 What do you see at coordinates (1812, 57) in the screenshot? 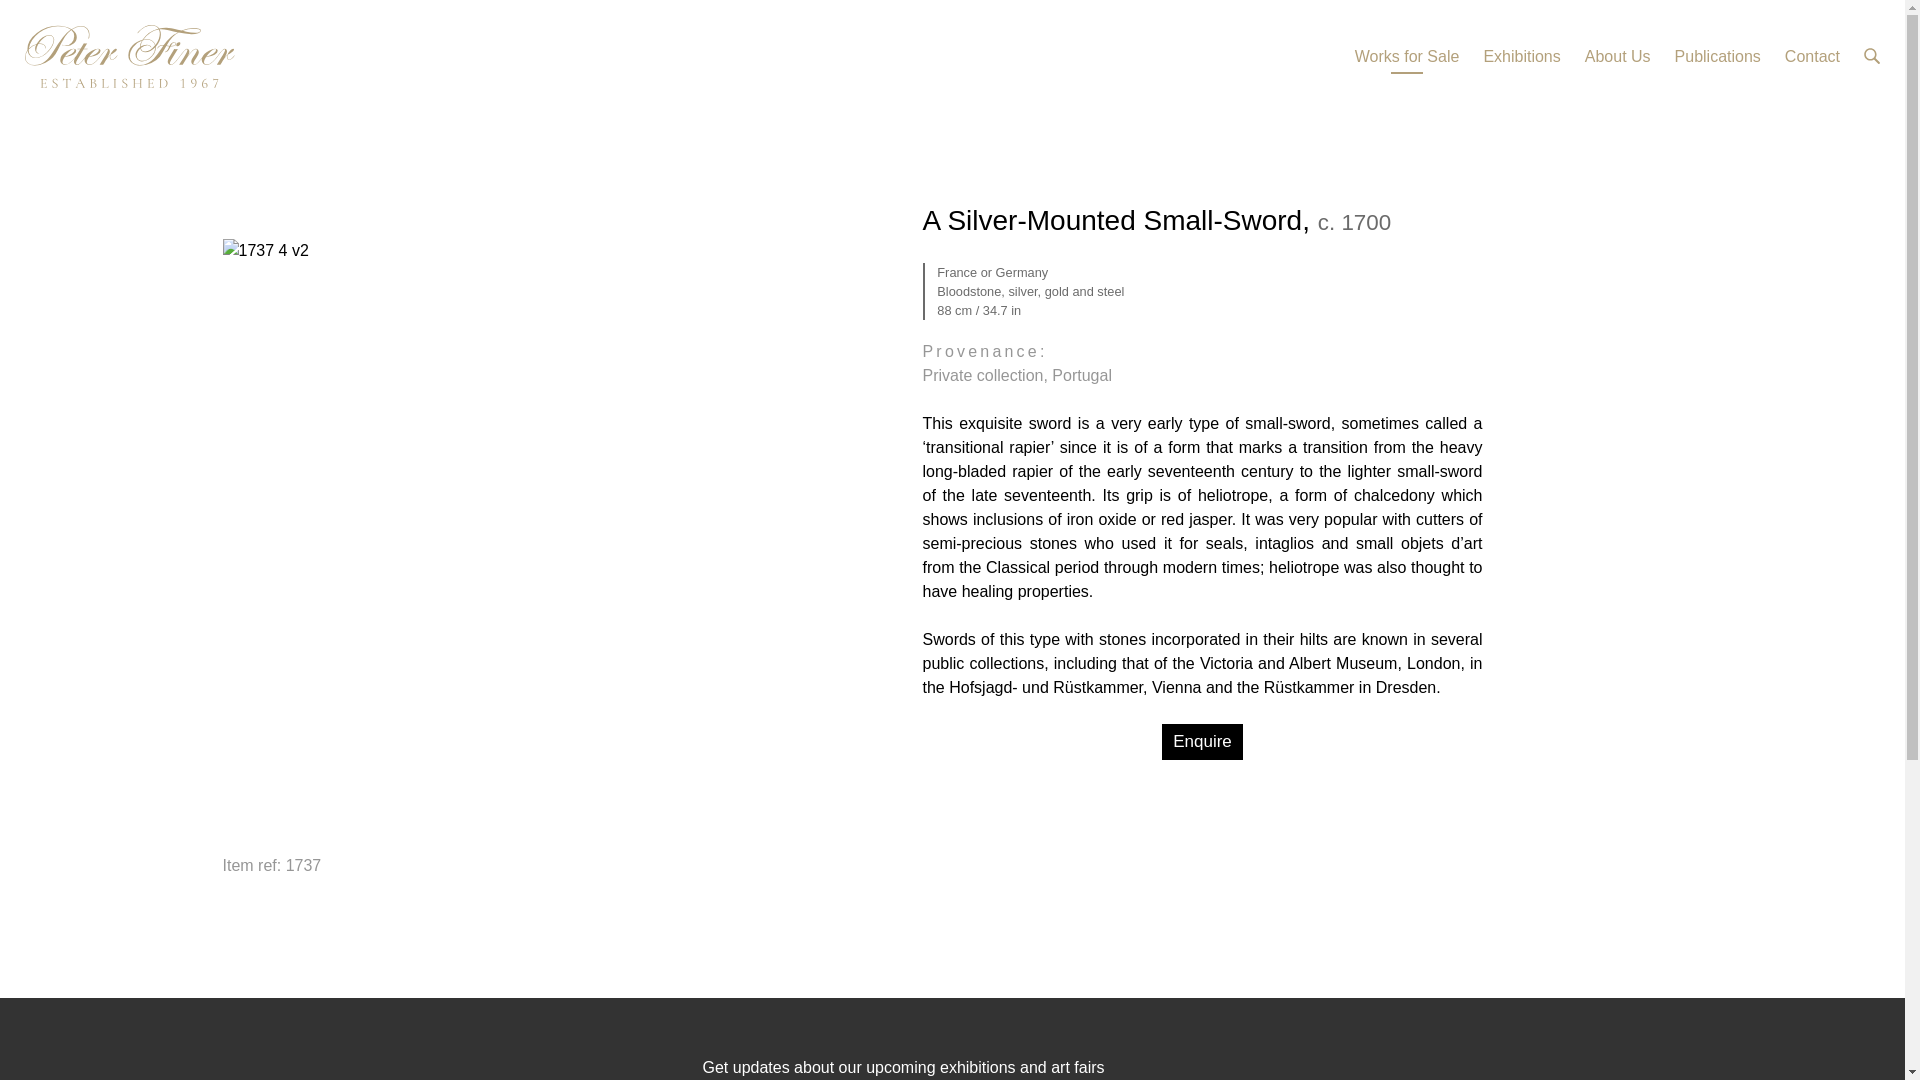
I see `Contact` at bounding box center [1812, 57].